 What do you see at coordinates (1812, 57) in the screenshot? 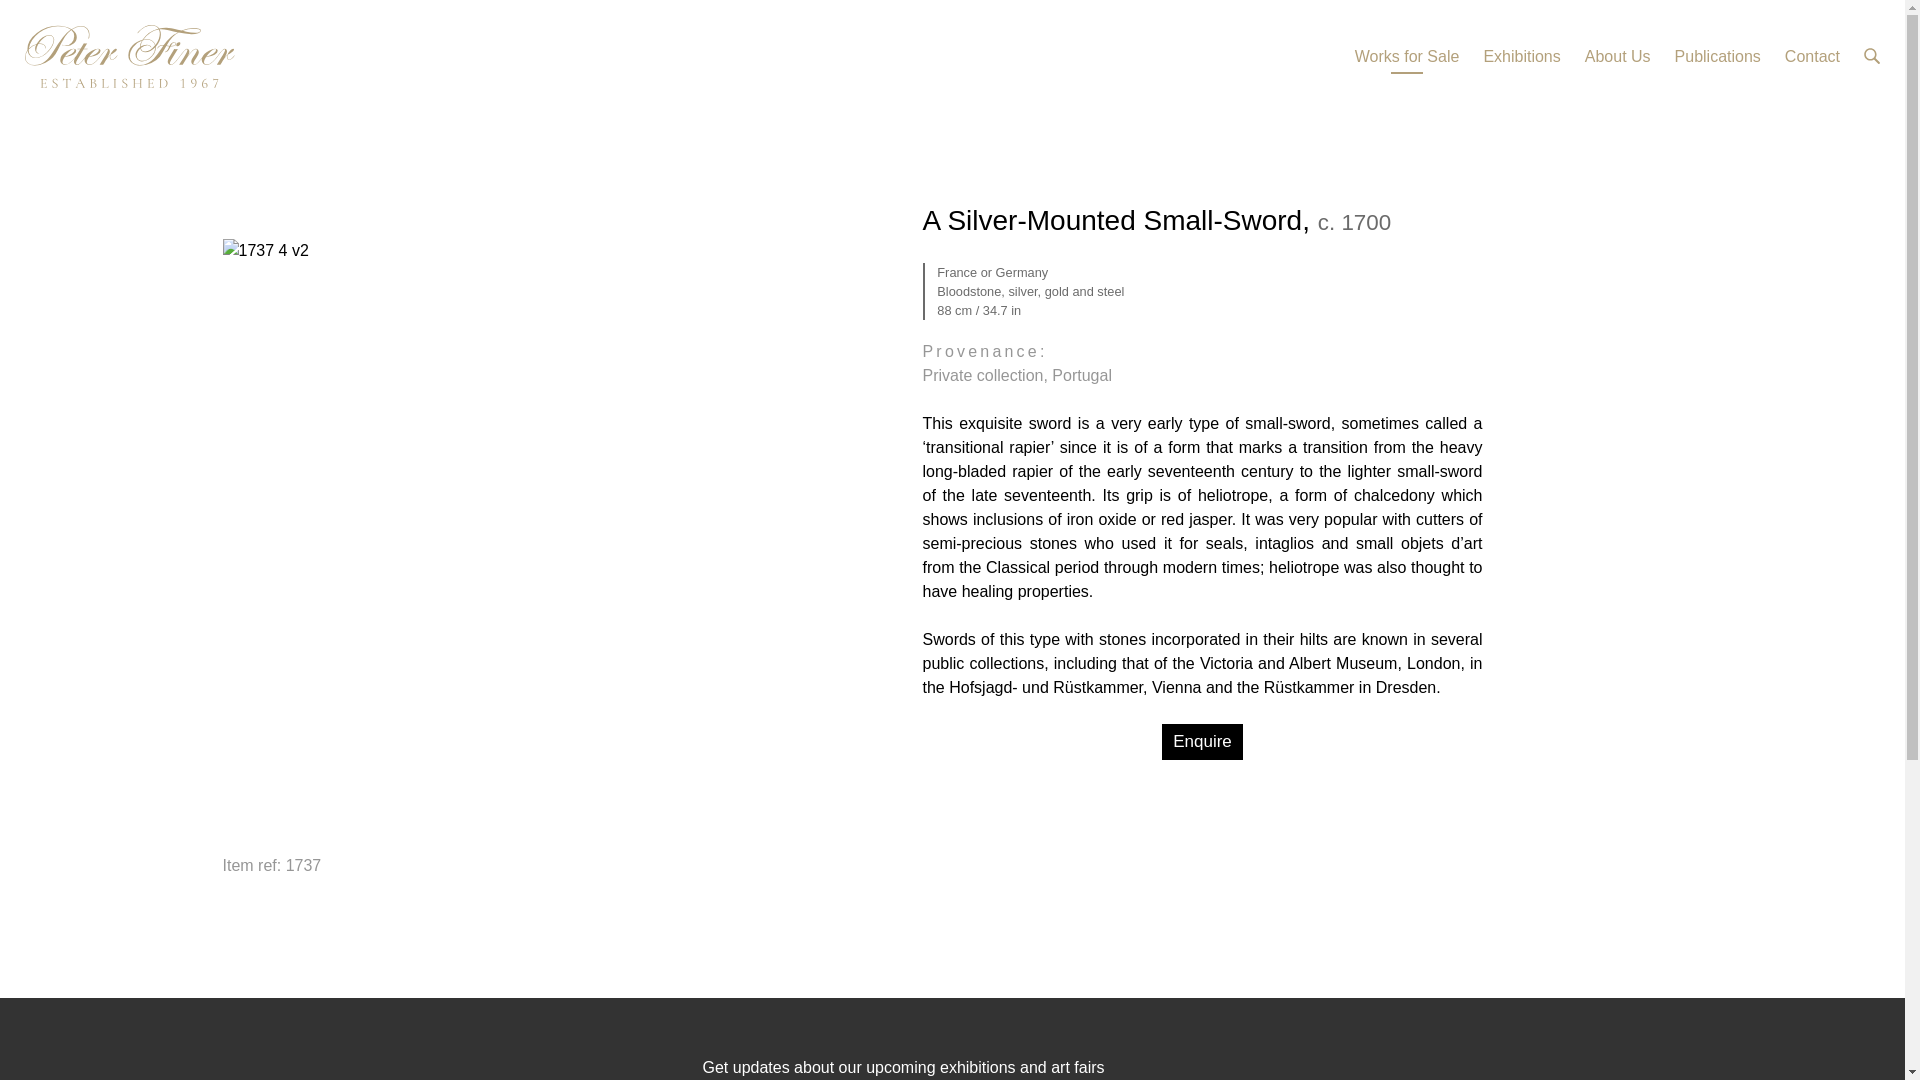
I see `Contact` at bounding box center [1812, 57].